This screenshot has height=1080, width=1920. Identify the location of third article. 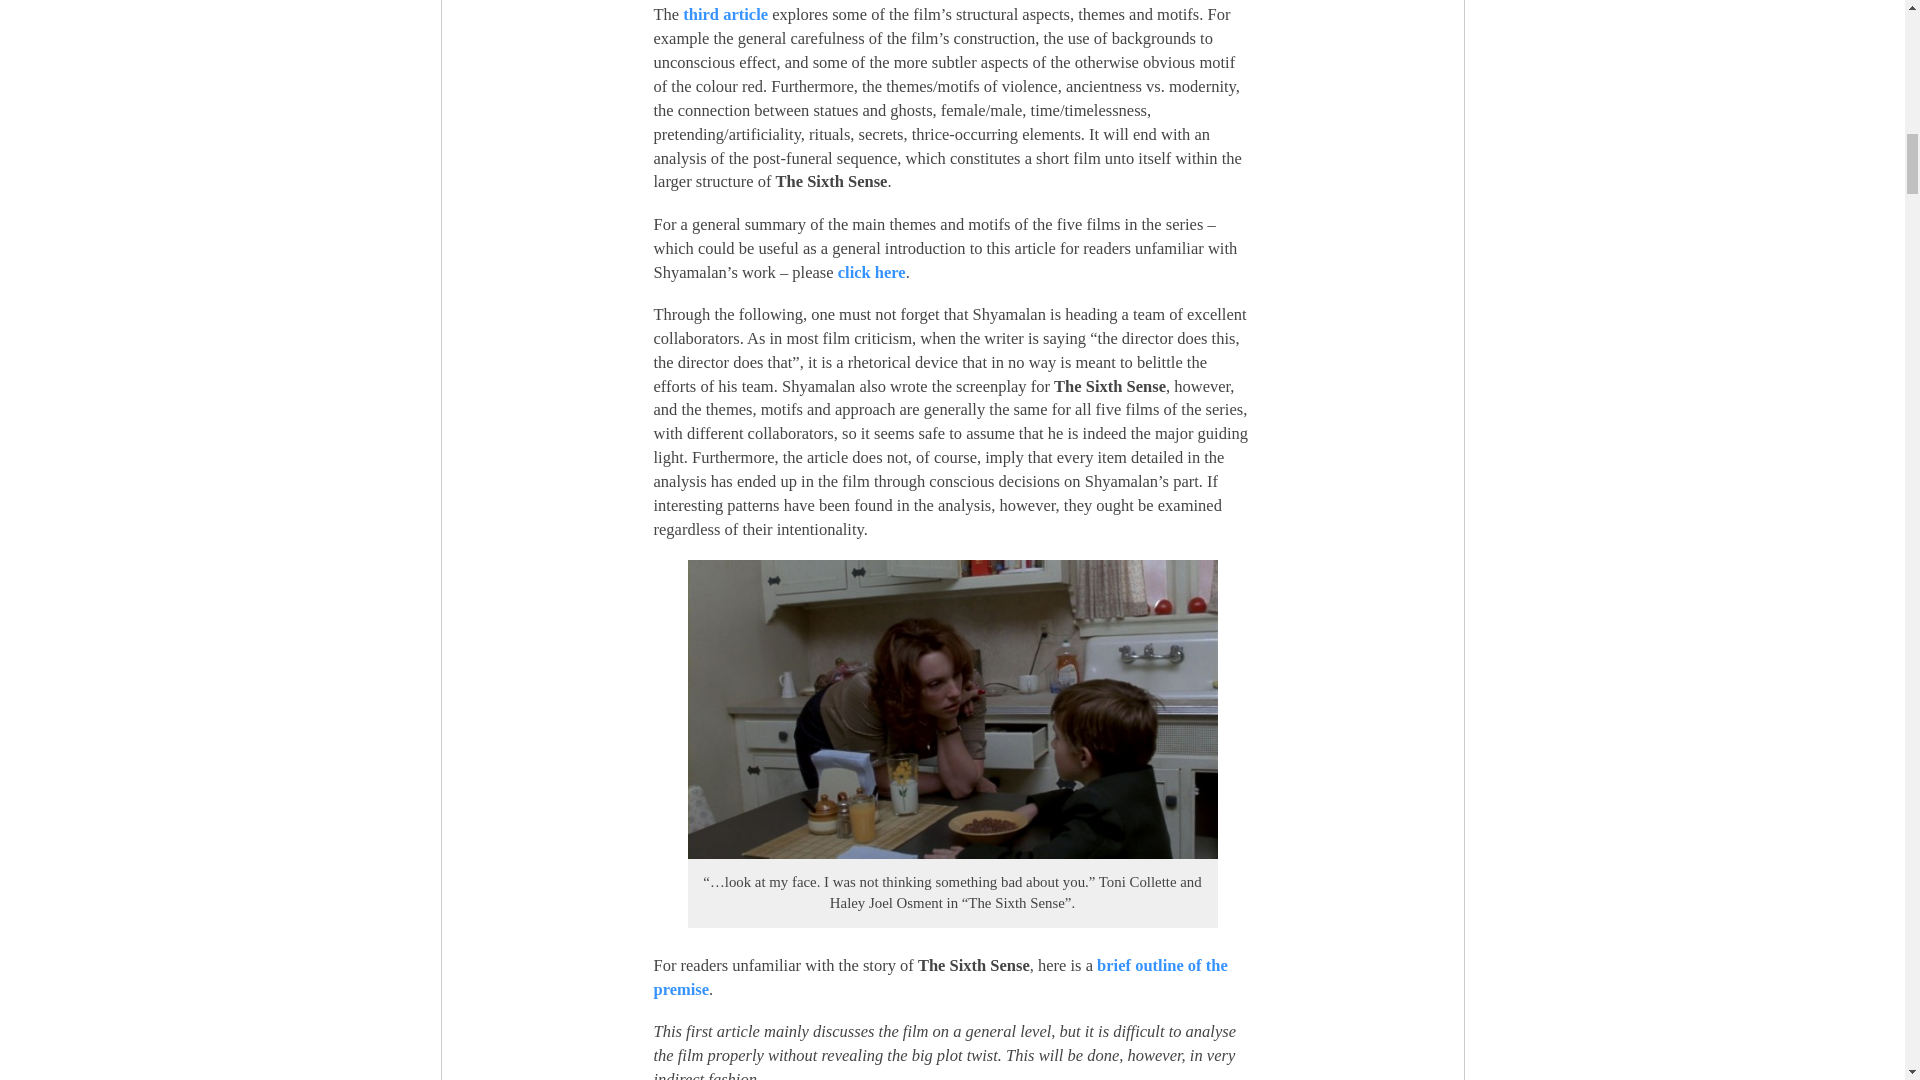
(726, 14).